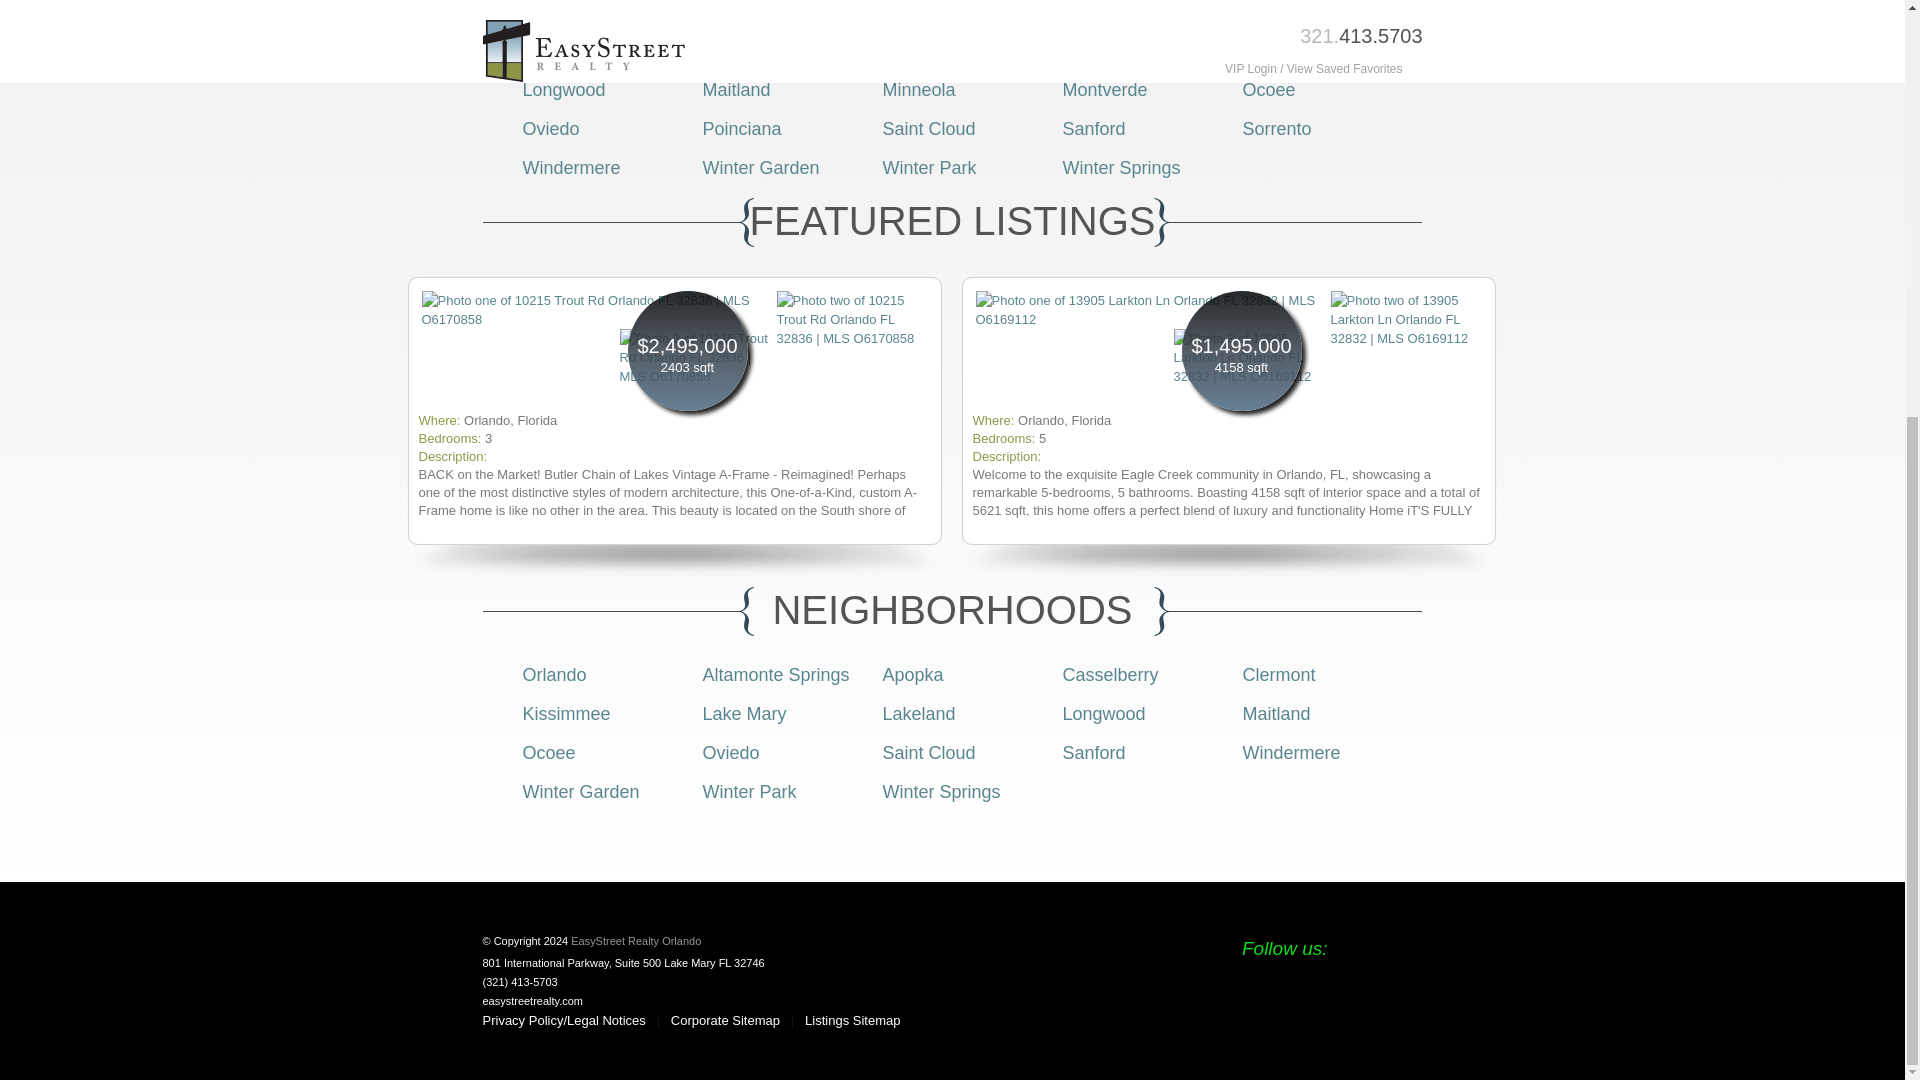 The height and width of the screenshot is (1080, 1920). I want to click on Orlando, so click(554, 12).